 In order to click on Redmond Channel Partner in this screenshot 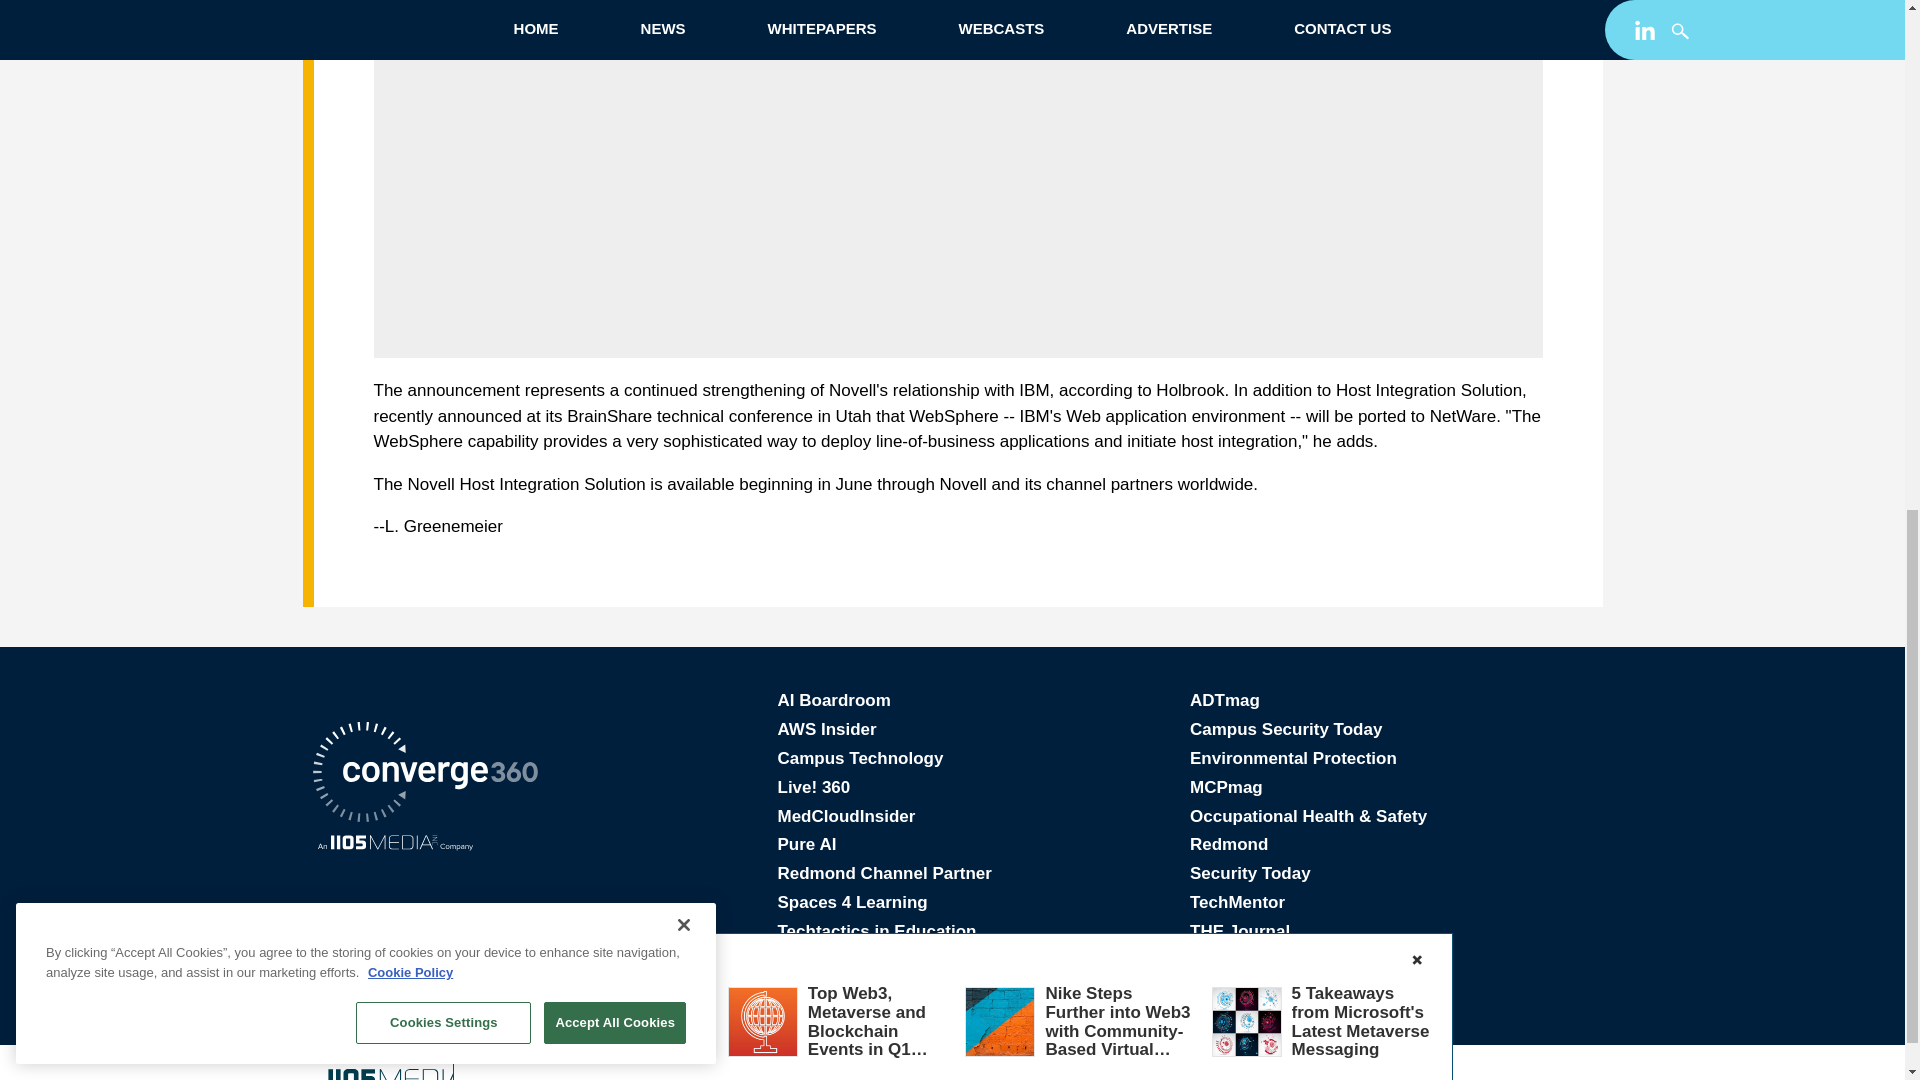, I will do `click(884, 874)`.